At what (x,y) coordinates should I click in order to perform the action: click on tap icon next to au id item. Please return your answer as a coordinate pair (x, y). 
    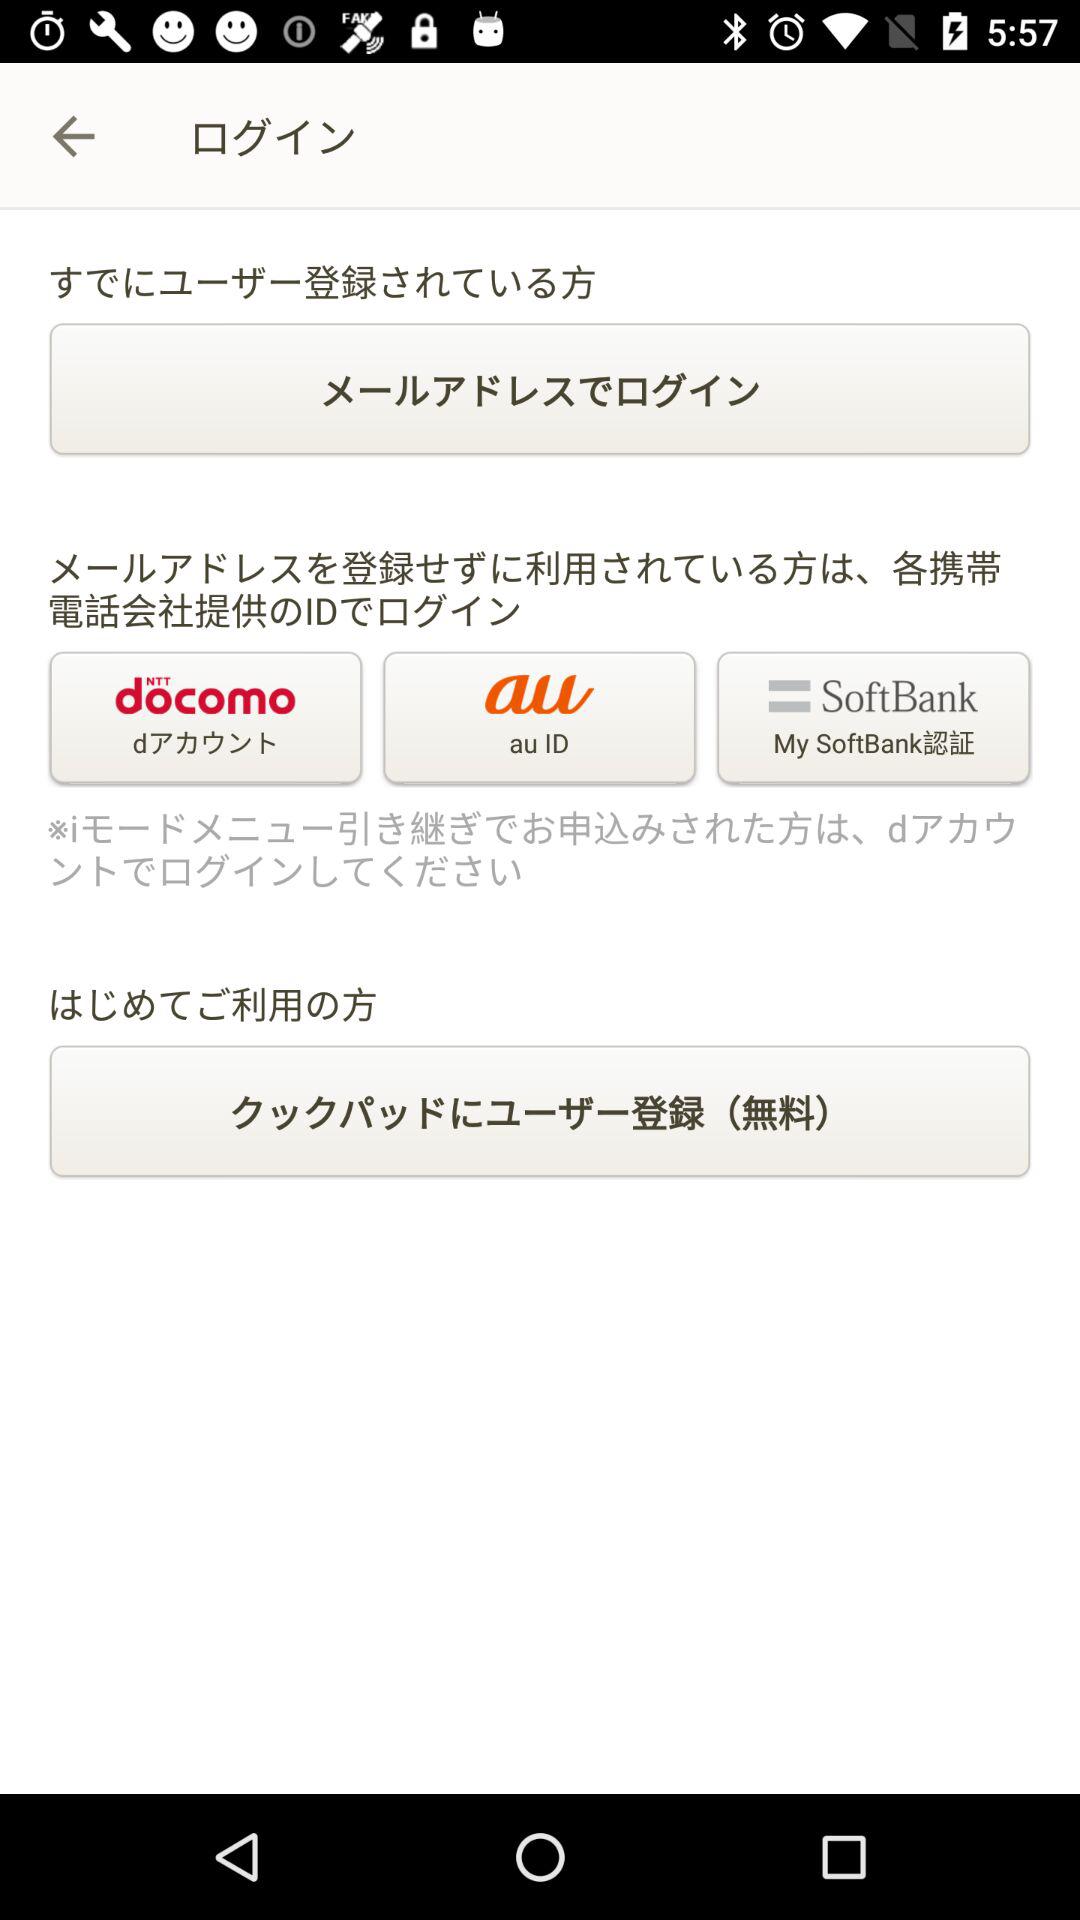
    Looking at the image, I should click on (206, 719).